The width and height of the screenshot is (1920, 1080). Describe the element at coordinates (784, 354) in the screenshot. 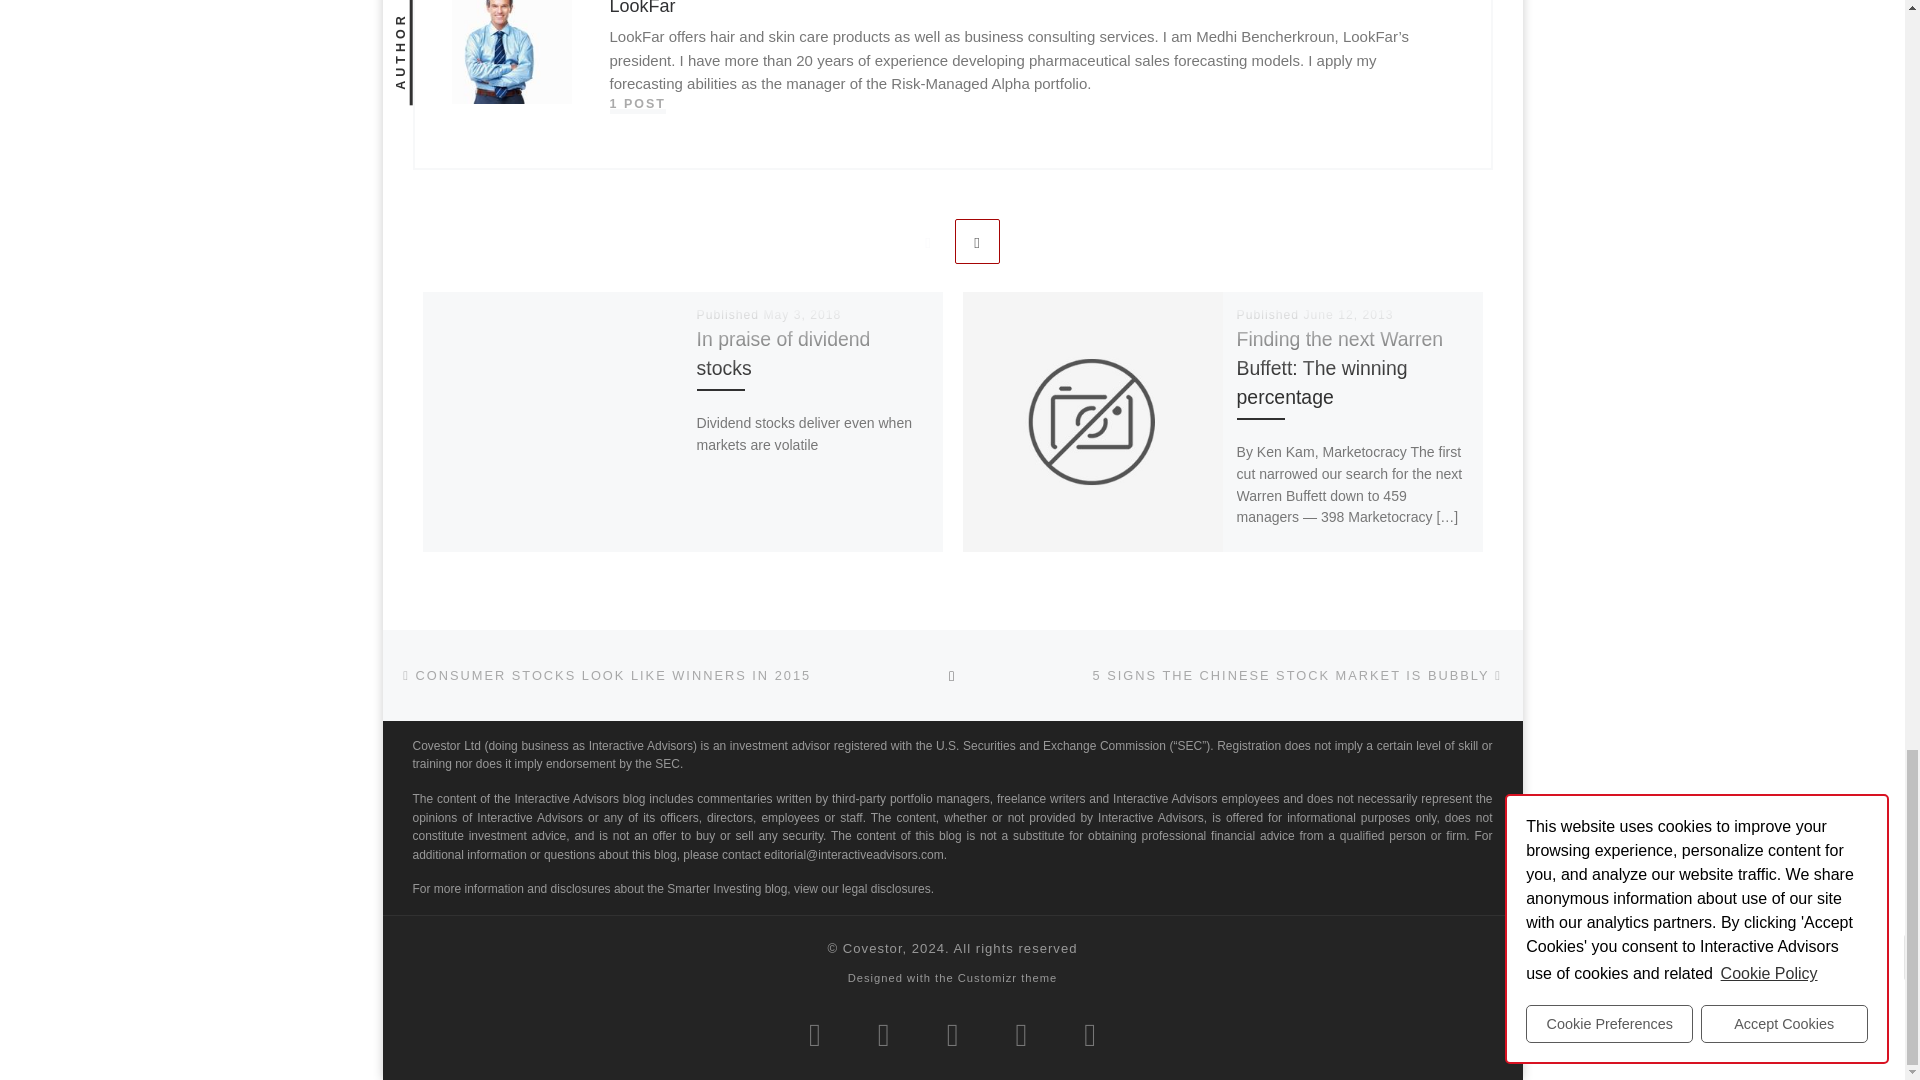

I see `In praise of dividend stocks` at that location.